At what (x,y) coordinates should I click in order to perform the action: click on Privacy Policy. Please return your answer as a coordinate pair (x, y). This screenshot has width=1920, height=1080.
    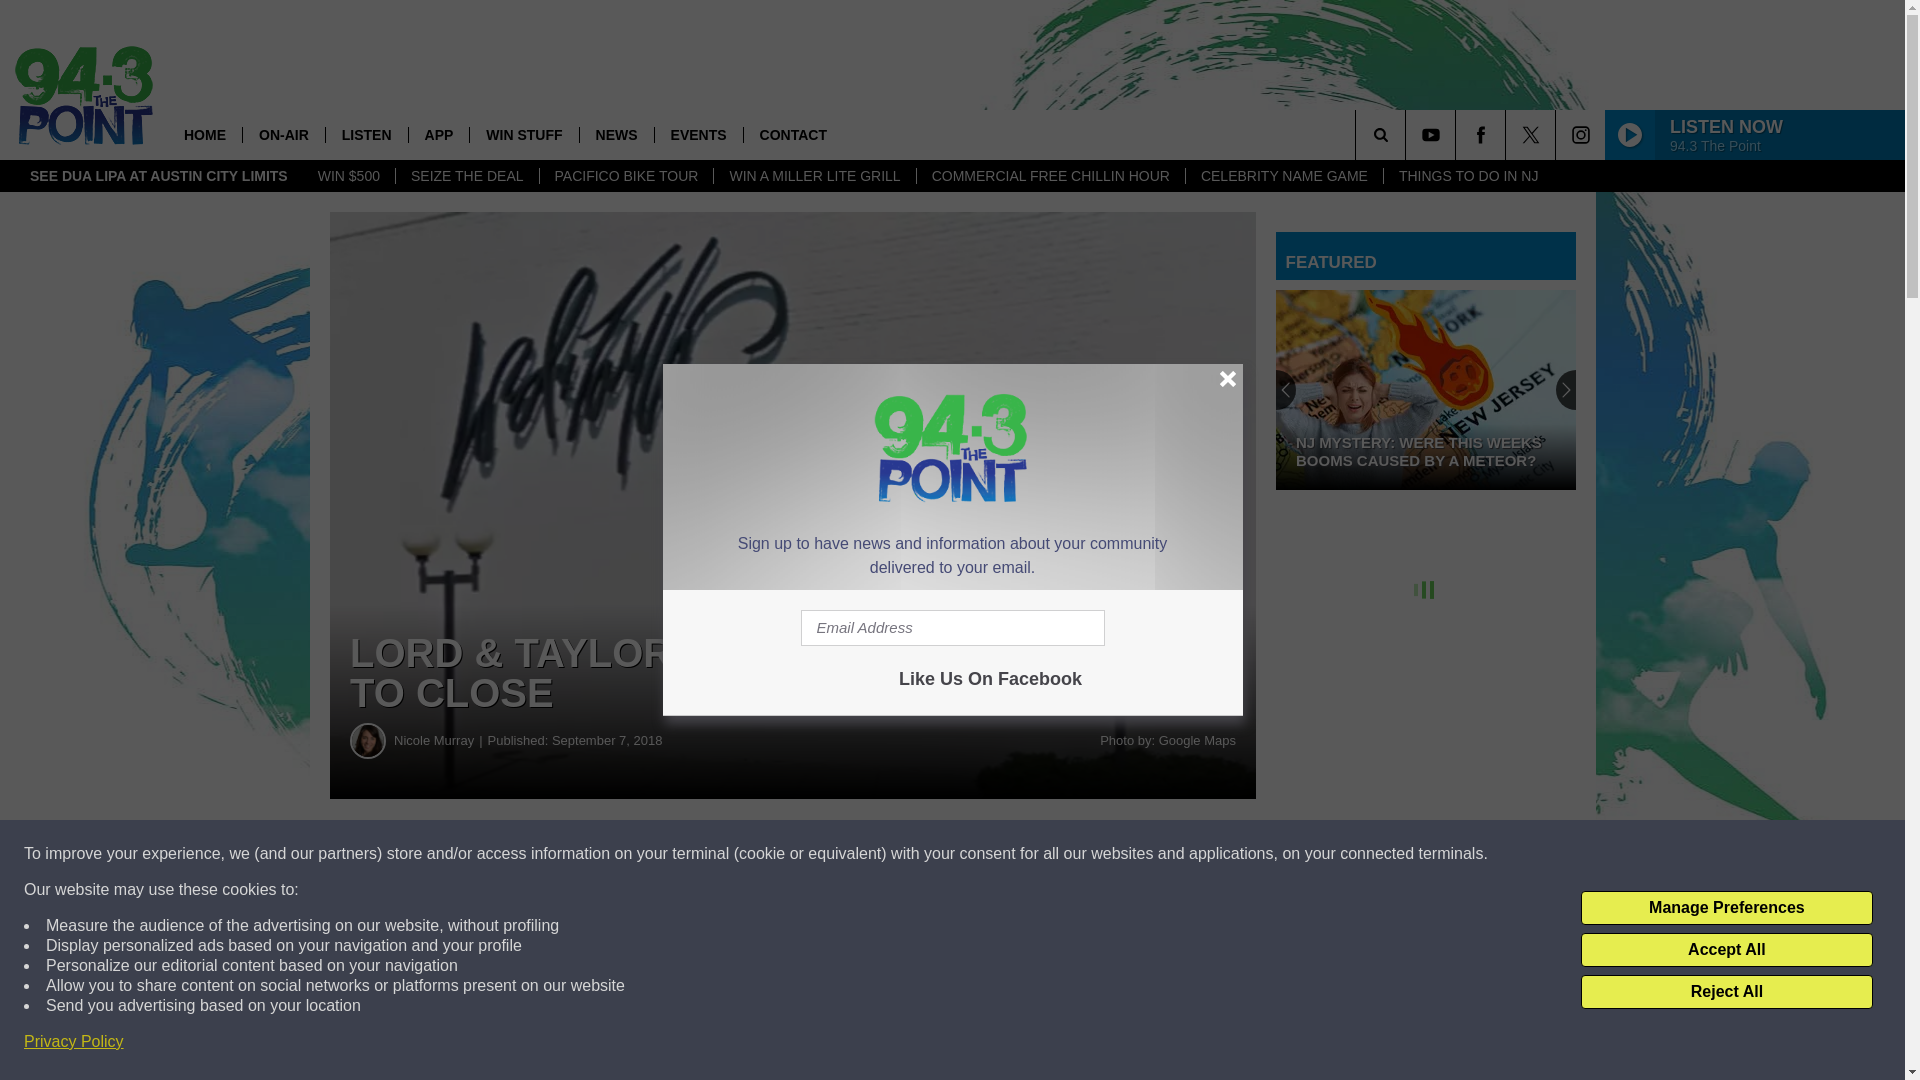
    Looking at the image, I should click on (74, 1042).